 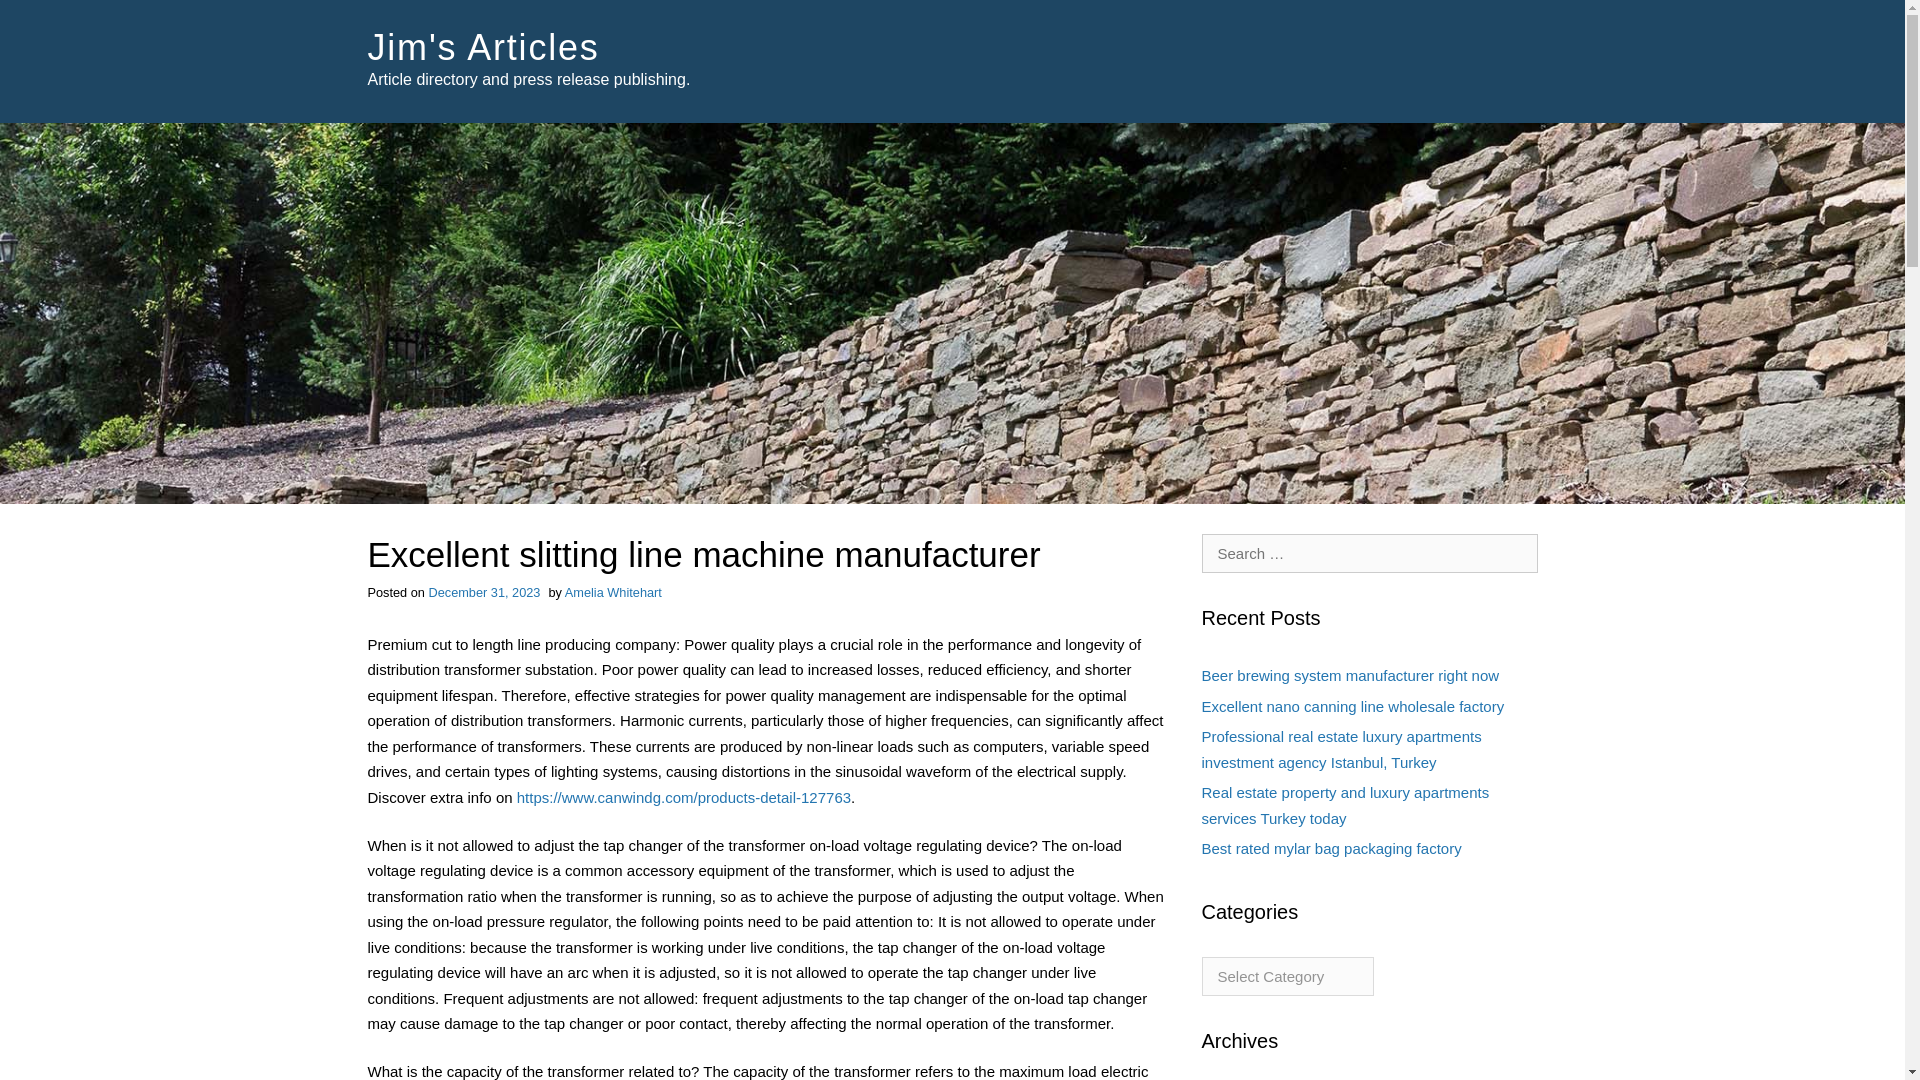 What do you see at coordinates (613, 592) in the screenshot?
I see `Amelia Whitehart` at bounding box center [613, 592].